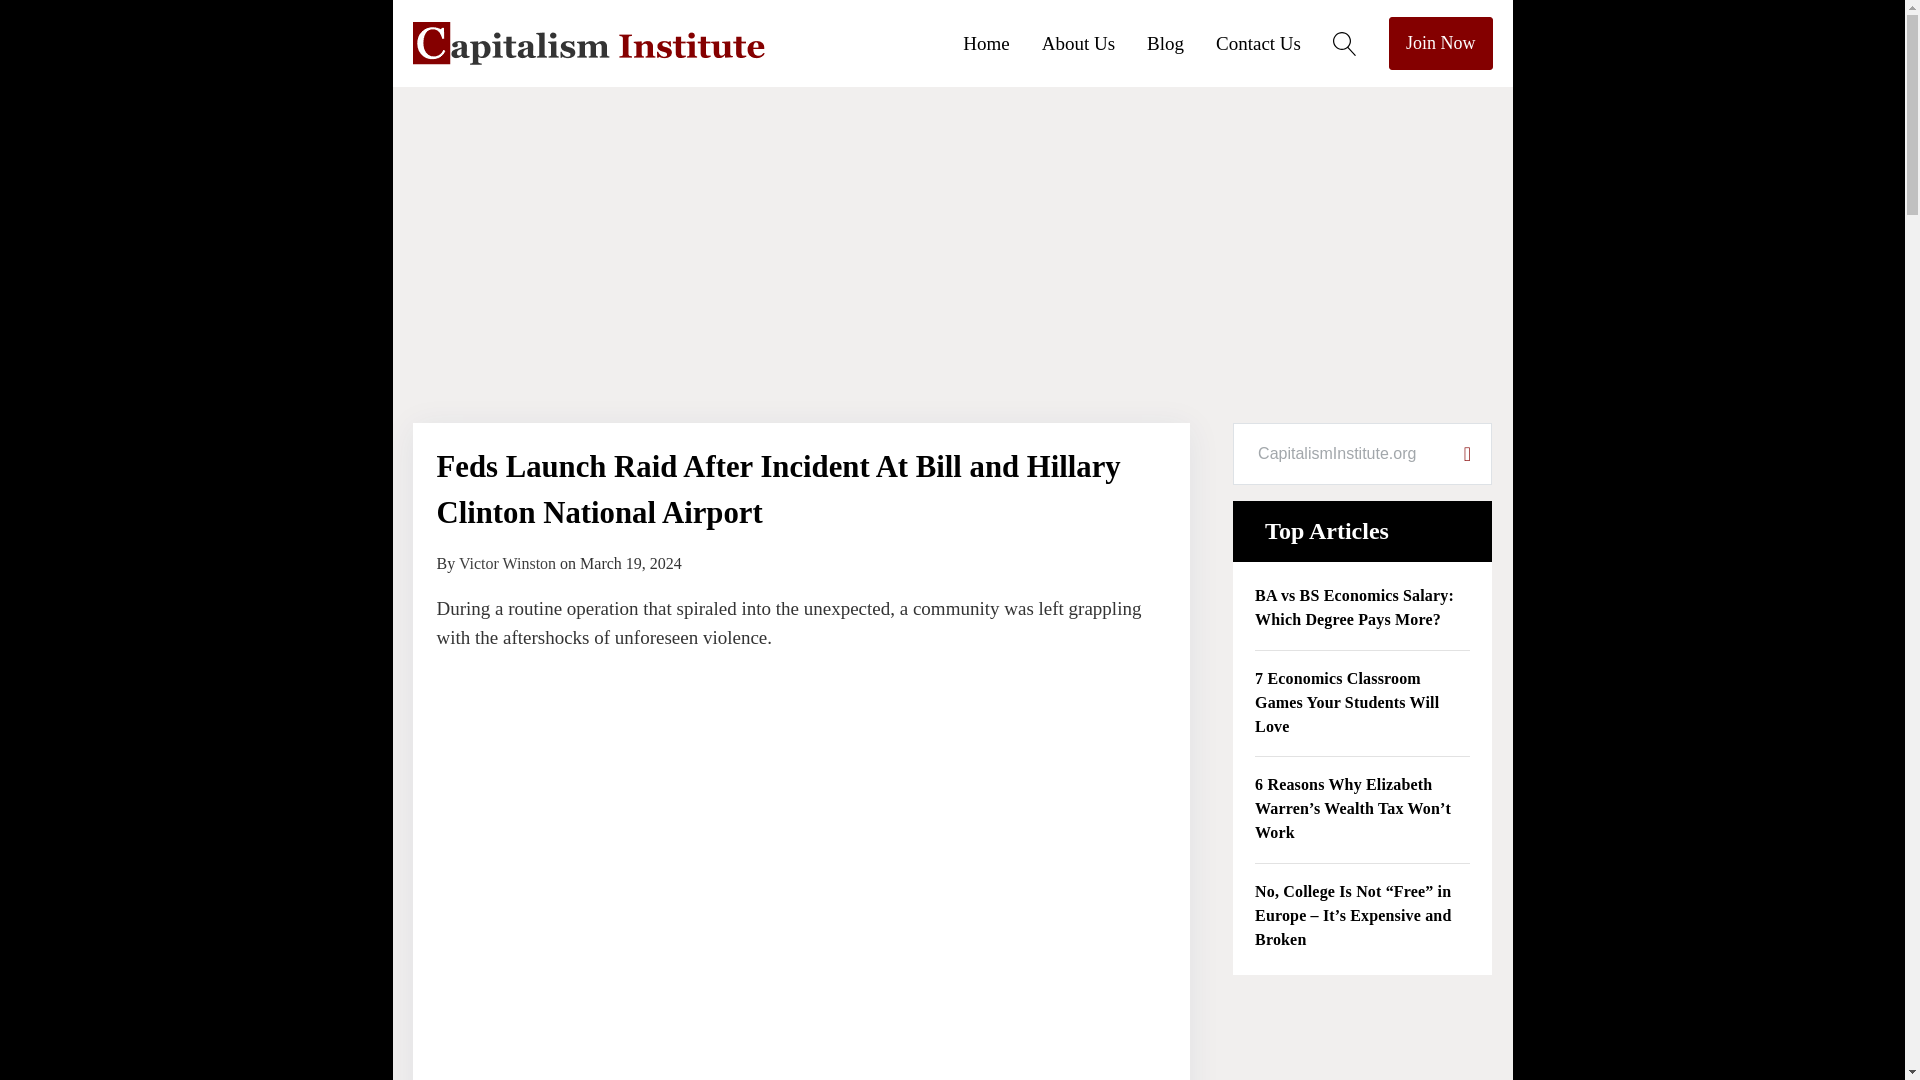 The height and width of the screenshot is (1080, 1920). Describe the element at coordinates (1440, 44) in the screenshot. I see `Join Now` at that location.